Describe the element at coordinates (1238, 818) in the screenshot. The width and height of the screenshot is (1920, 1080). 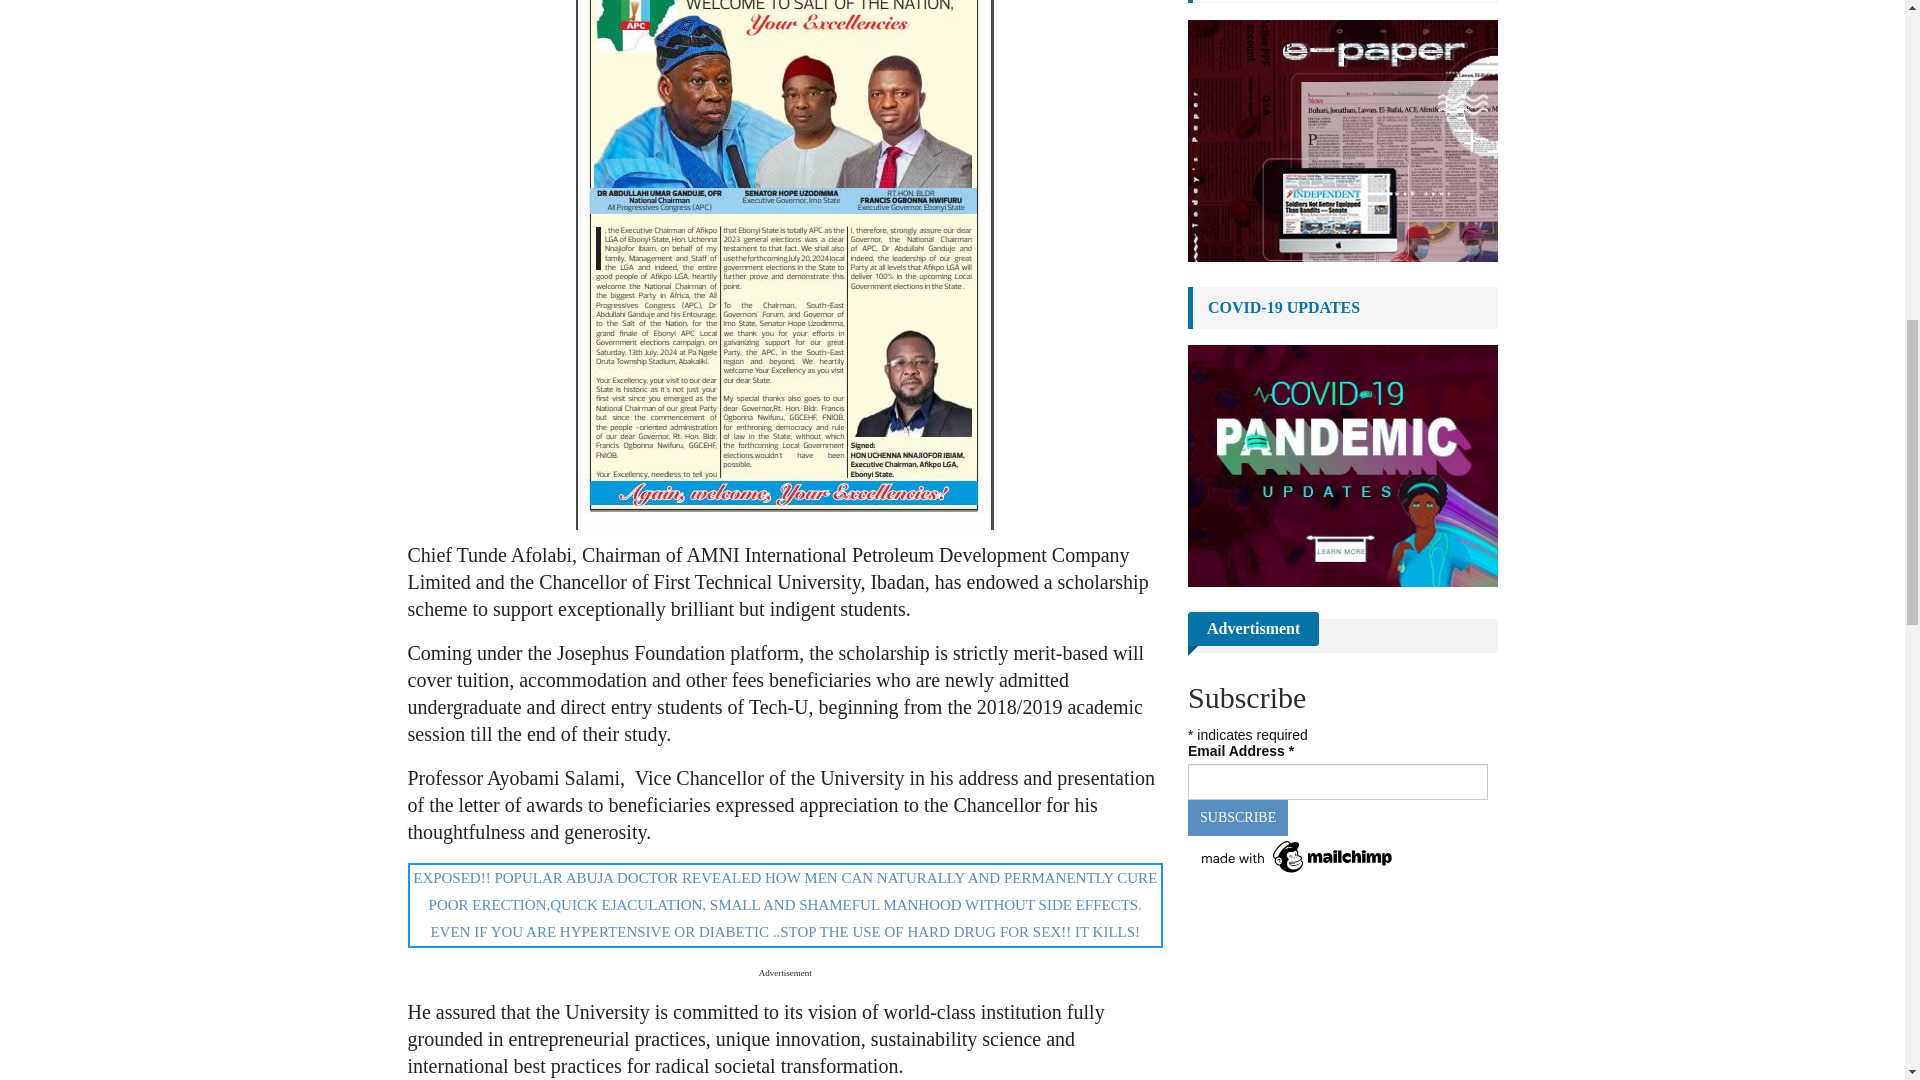
I see `Subscribe` at that location.